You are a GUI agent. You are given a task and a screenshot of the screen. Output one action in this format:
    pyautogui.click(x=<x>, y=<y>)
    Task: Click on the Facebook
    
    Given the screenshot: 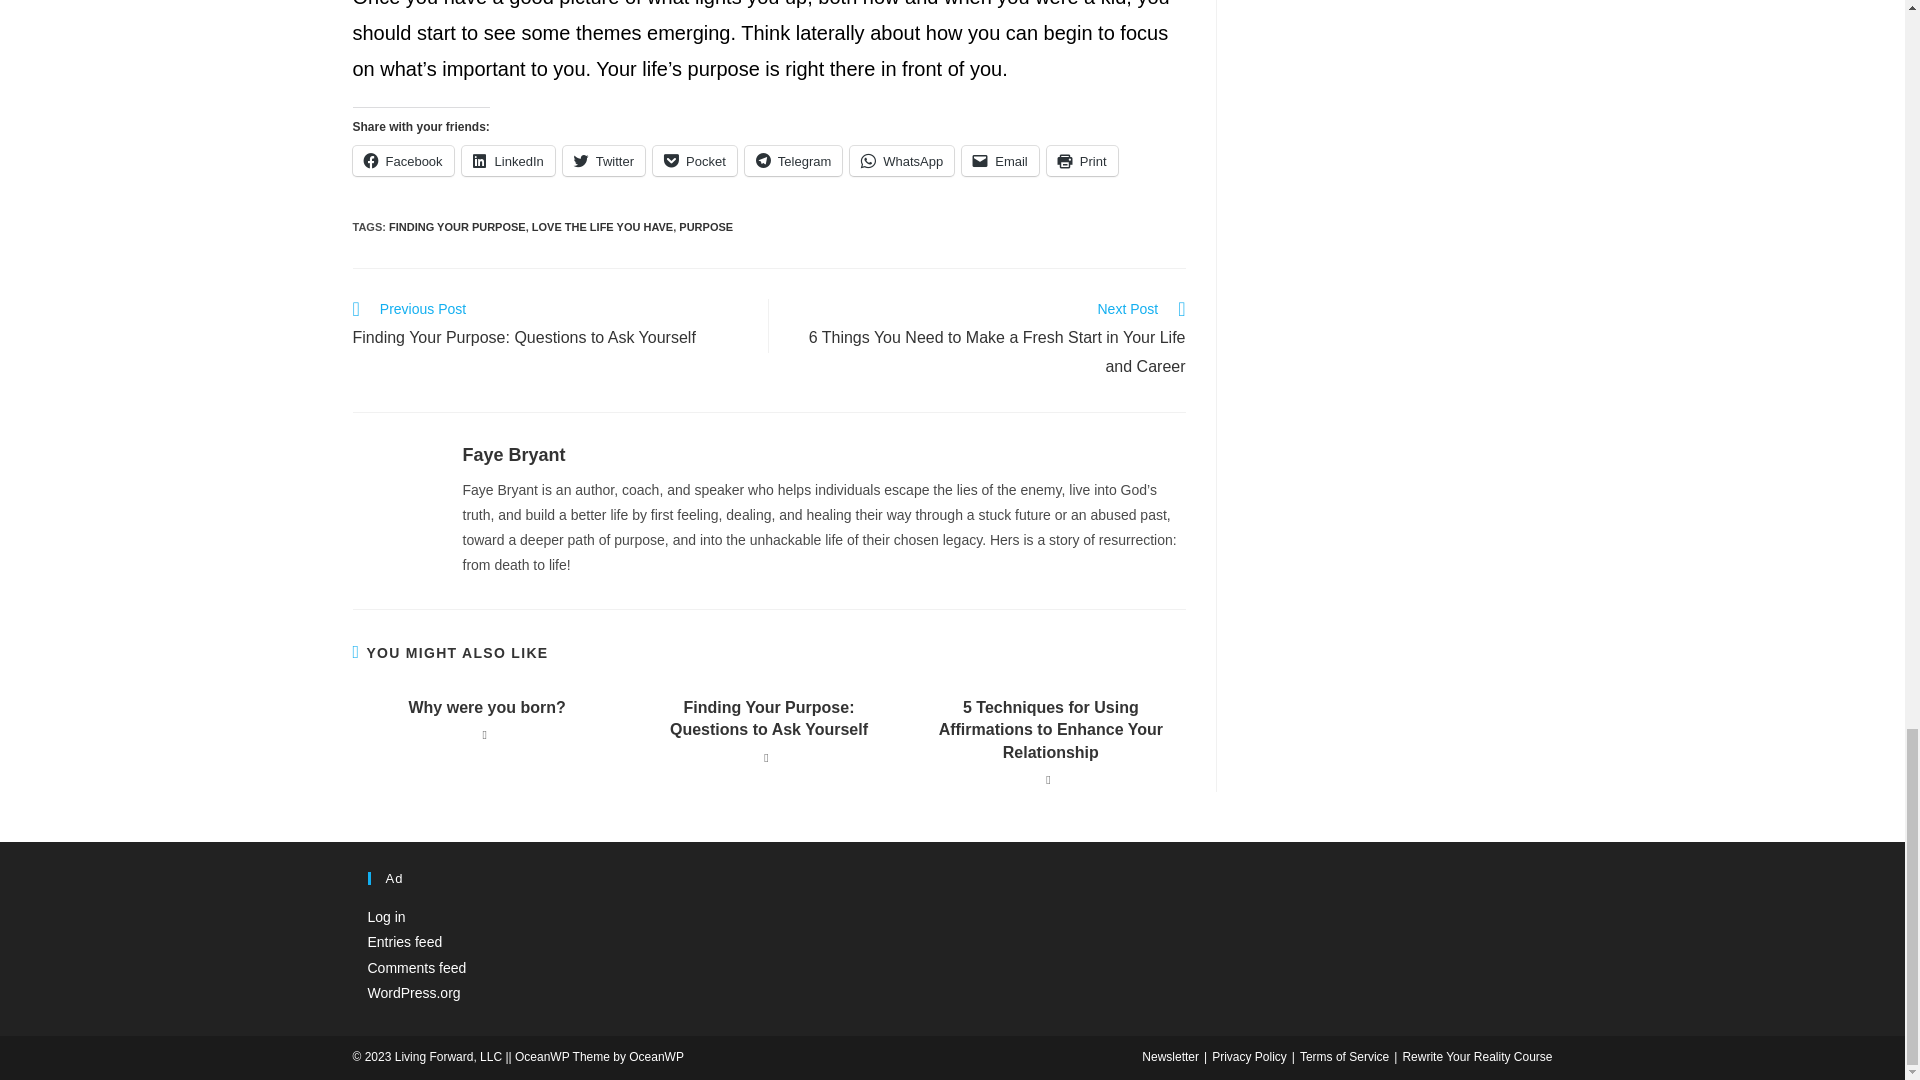 What is the action you would take?
    pyautogui.click(x=402, y=160)
    